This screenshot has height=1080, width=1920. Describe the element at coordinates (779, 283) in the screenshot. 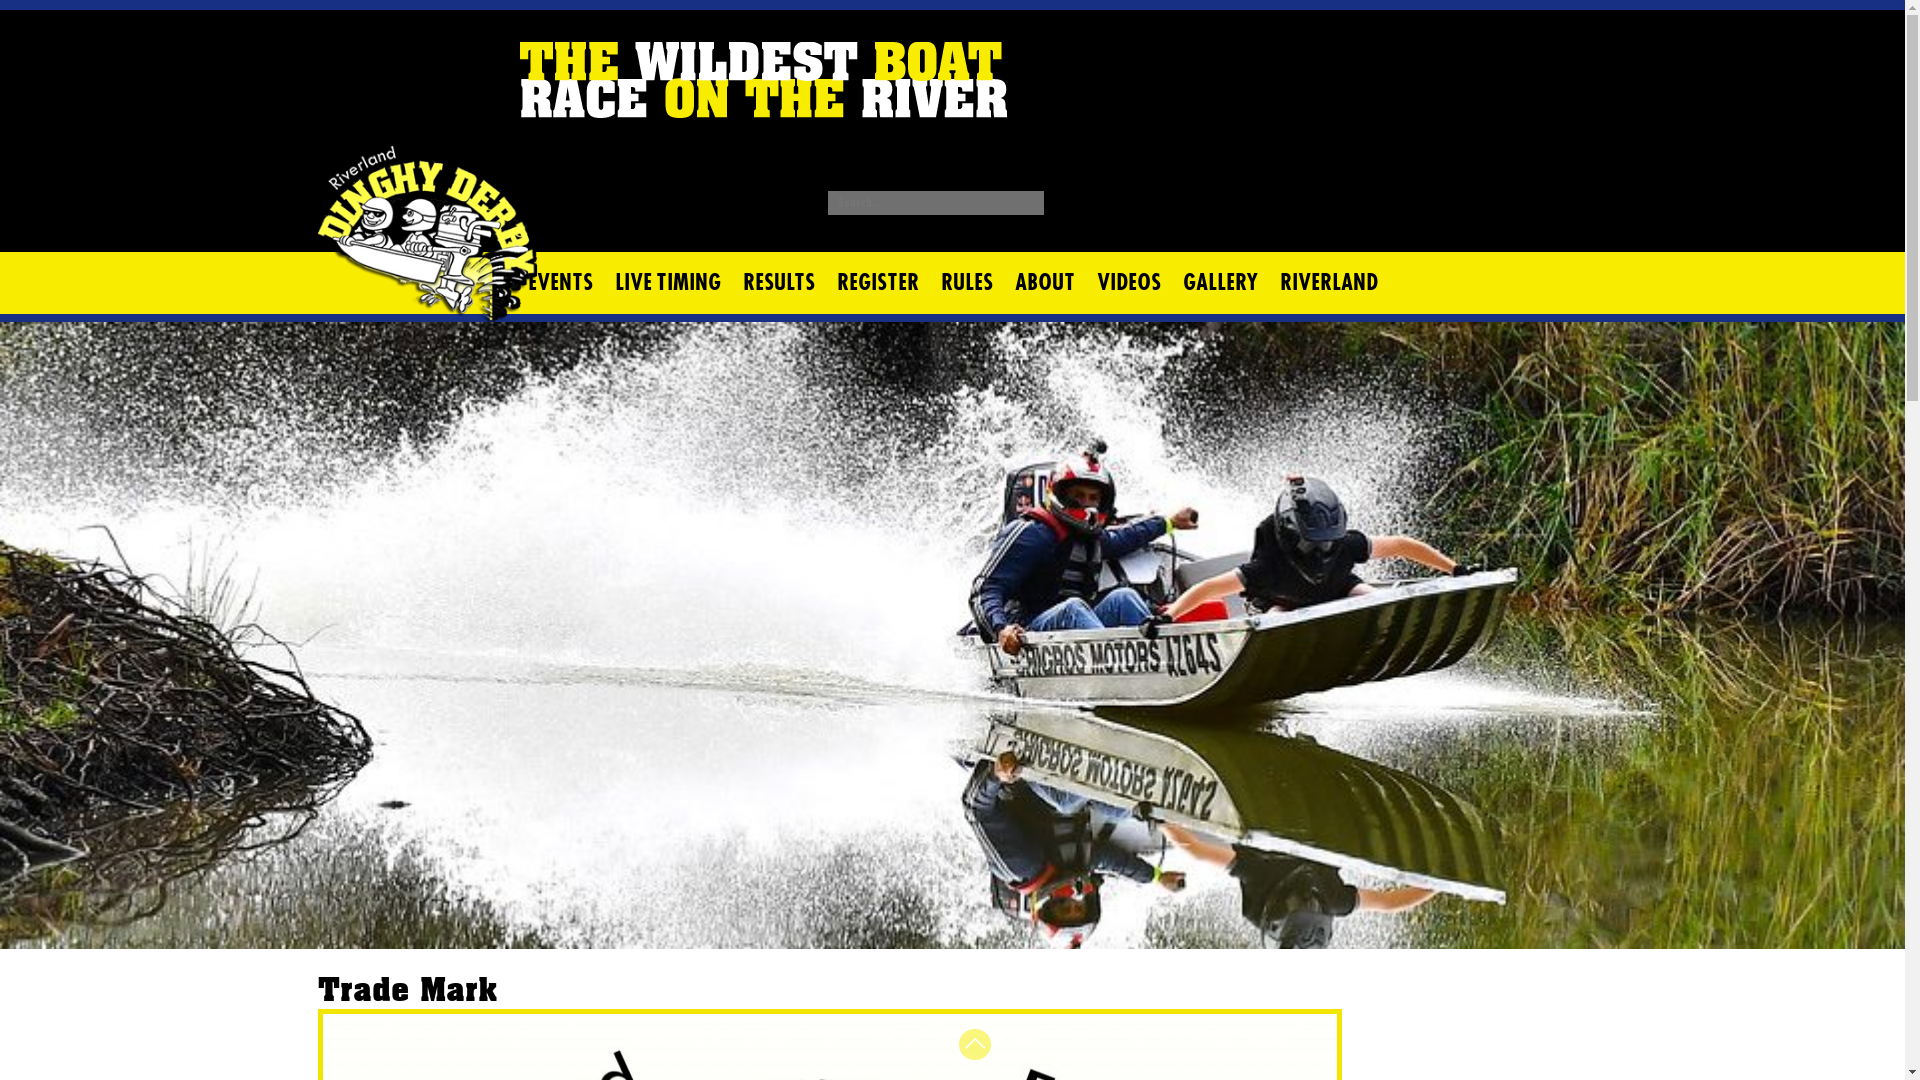

I see `RESULTS` at that location.